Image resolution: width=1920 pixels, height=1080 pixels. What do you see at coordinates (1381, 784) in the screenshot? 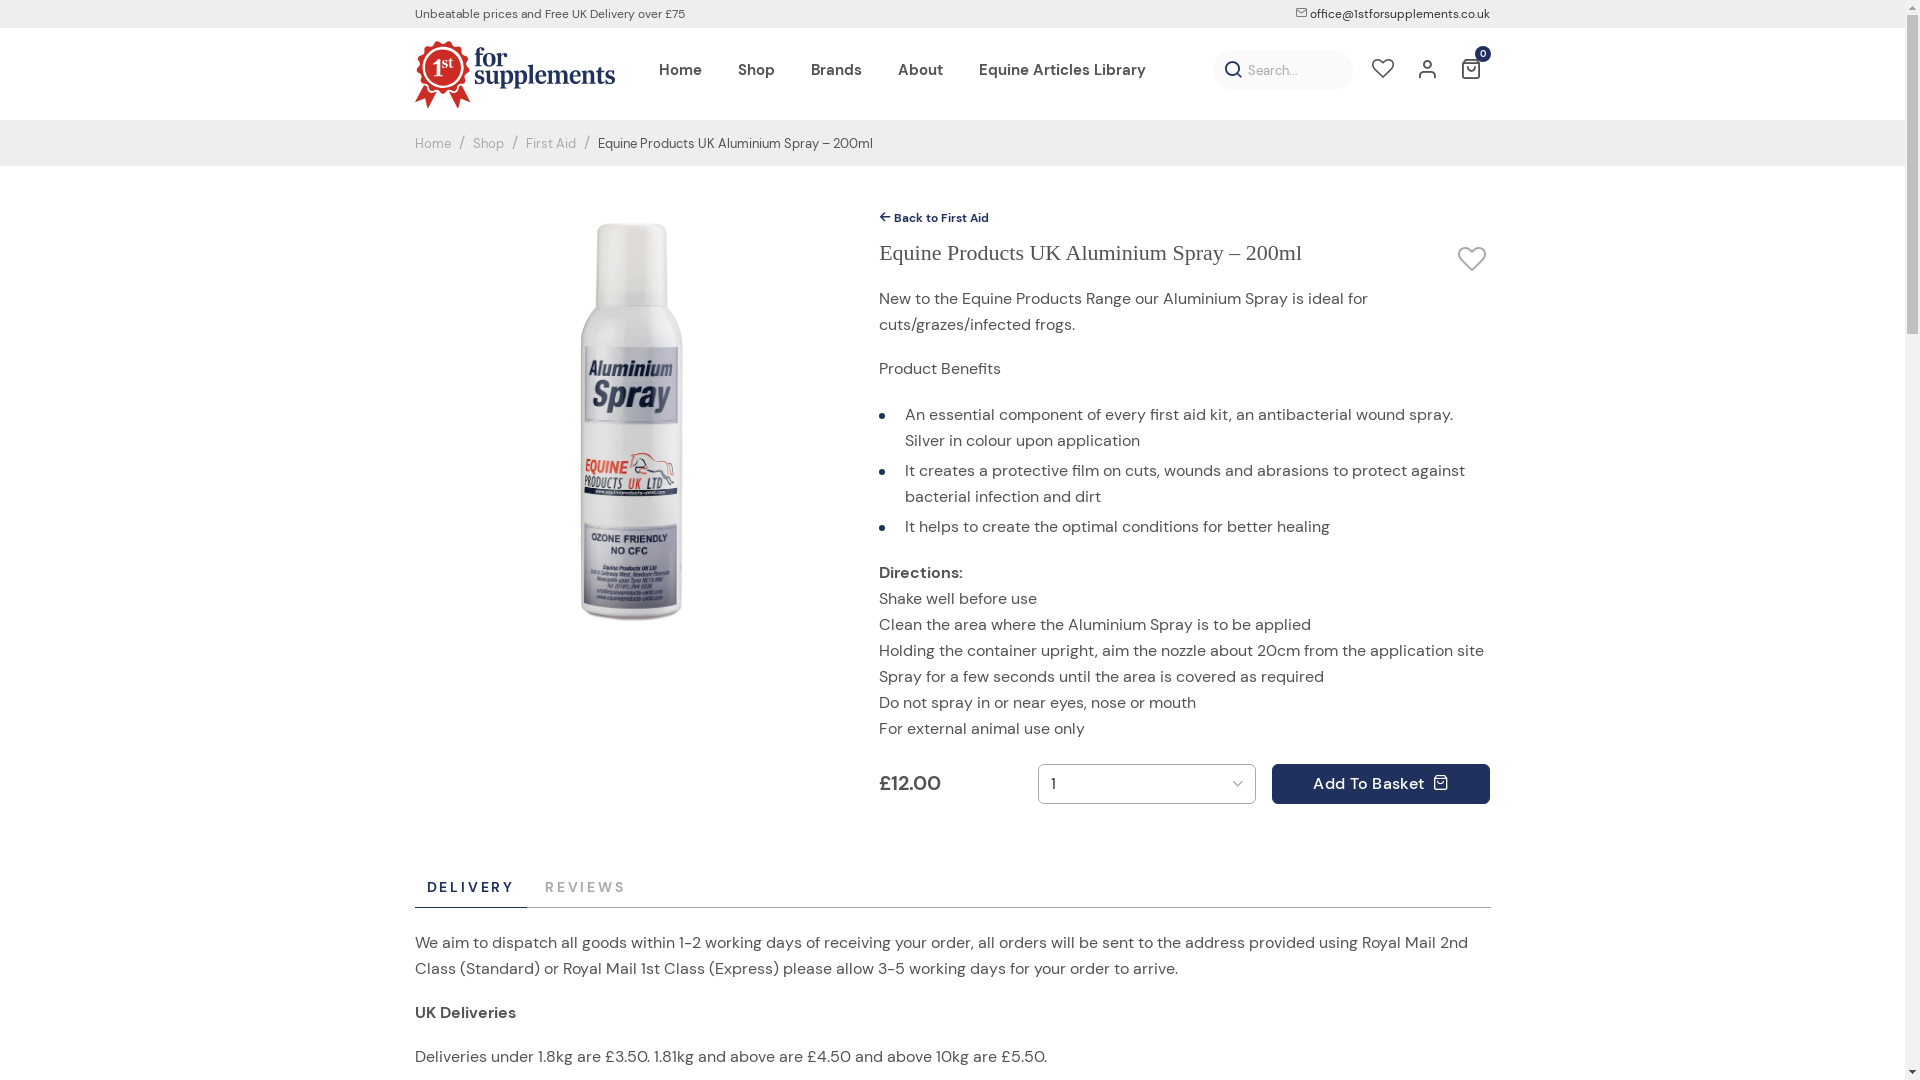
I see `Add To Basket  ` at bounding box center [1381, 784].